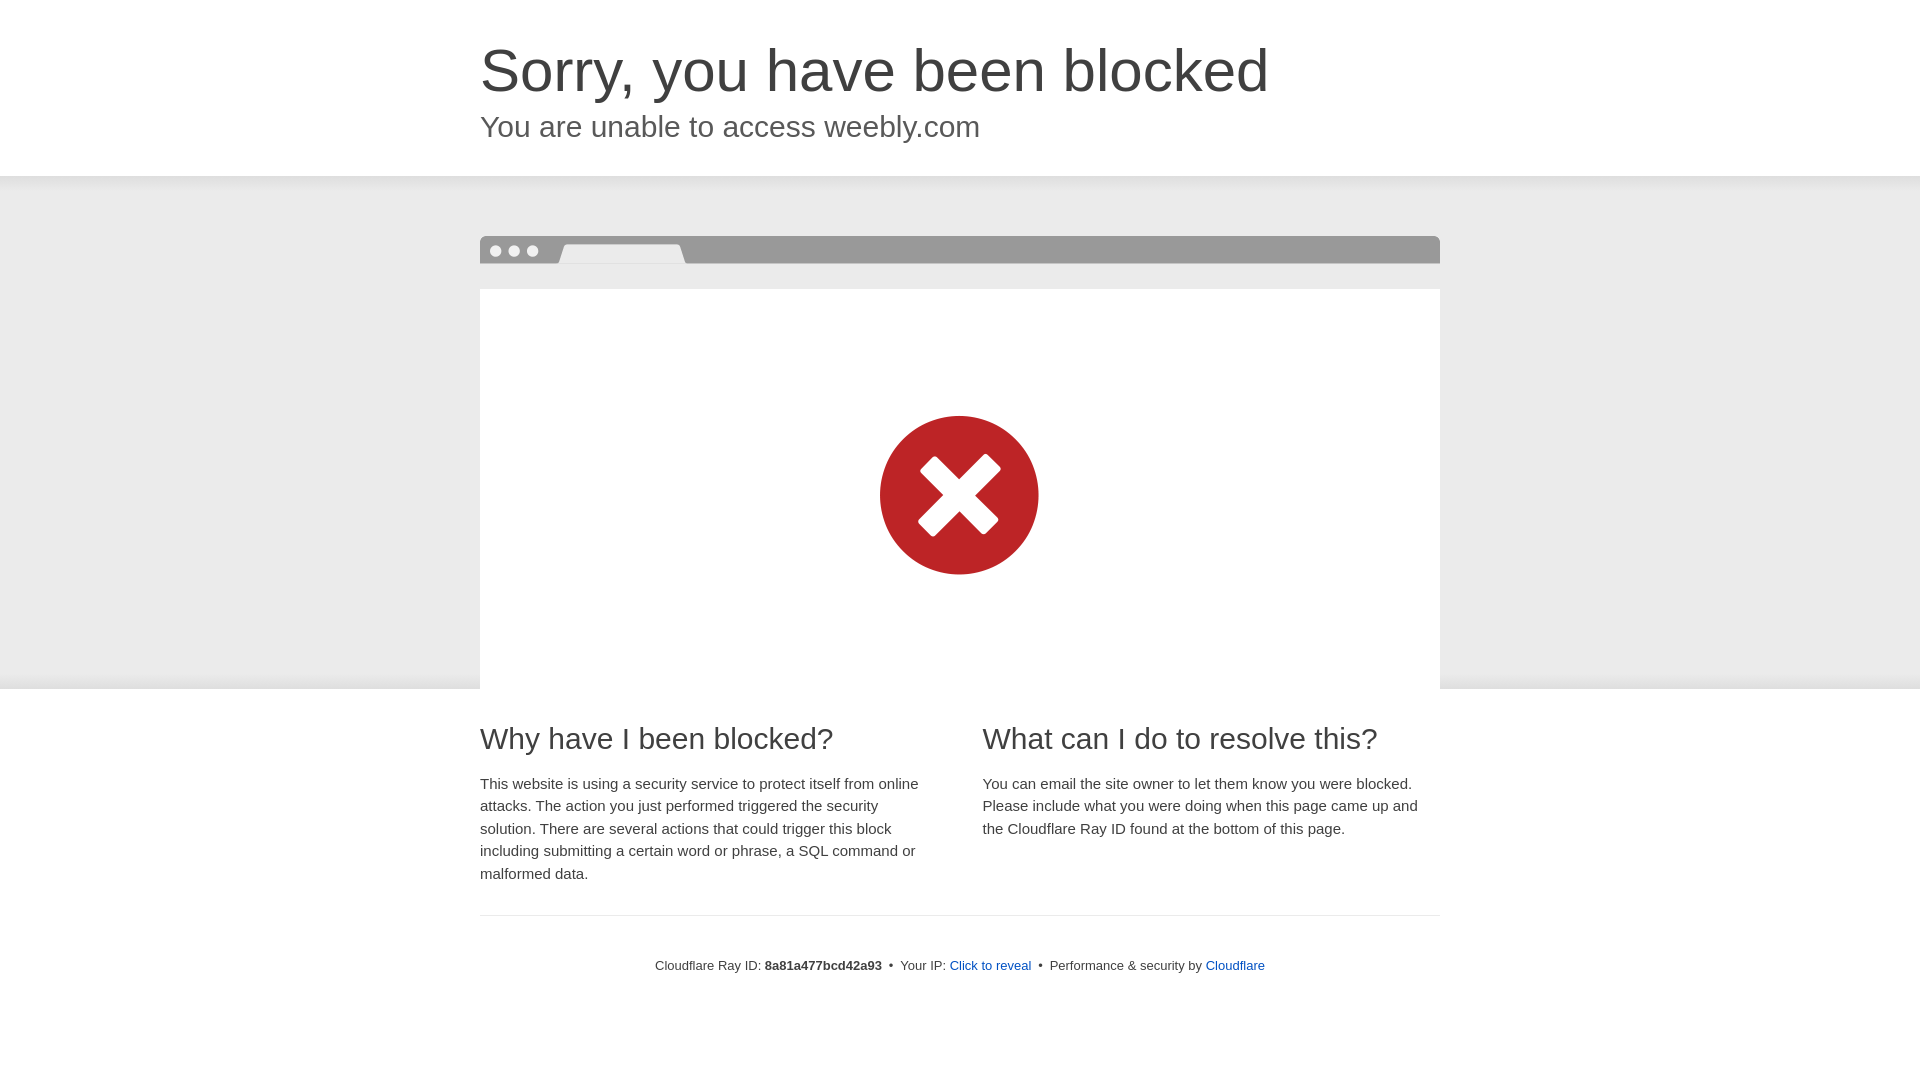  What do you see at coordinates (991, 966) in the screenshot?
I see `Click to reveal` at bounding box center [991, 966].